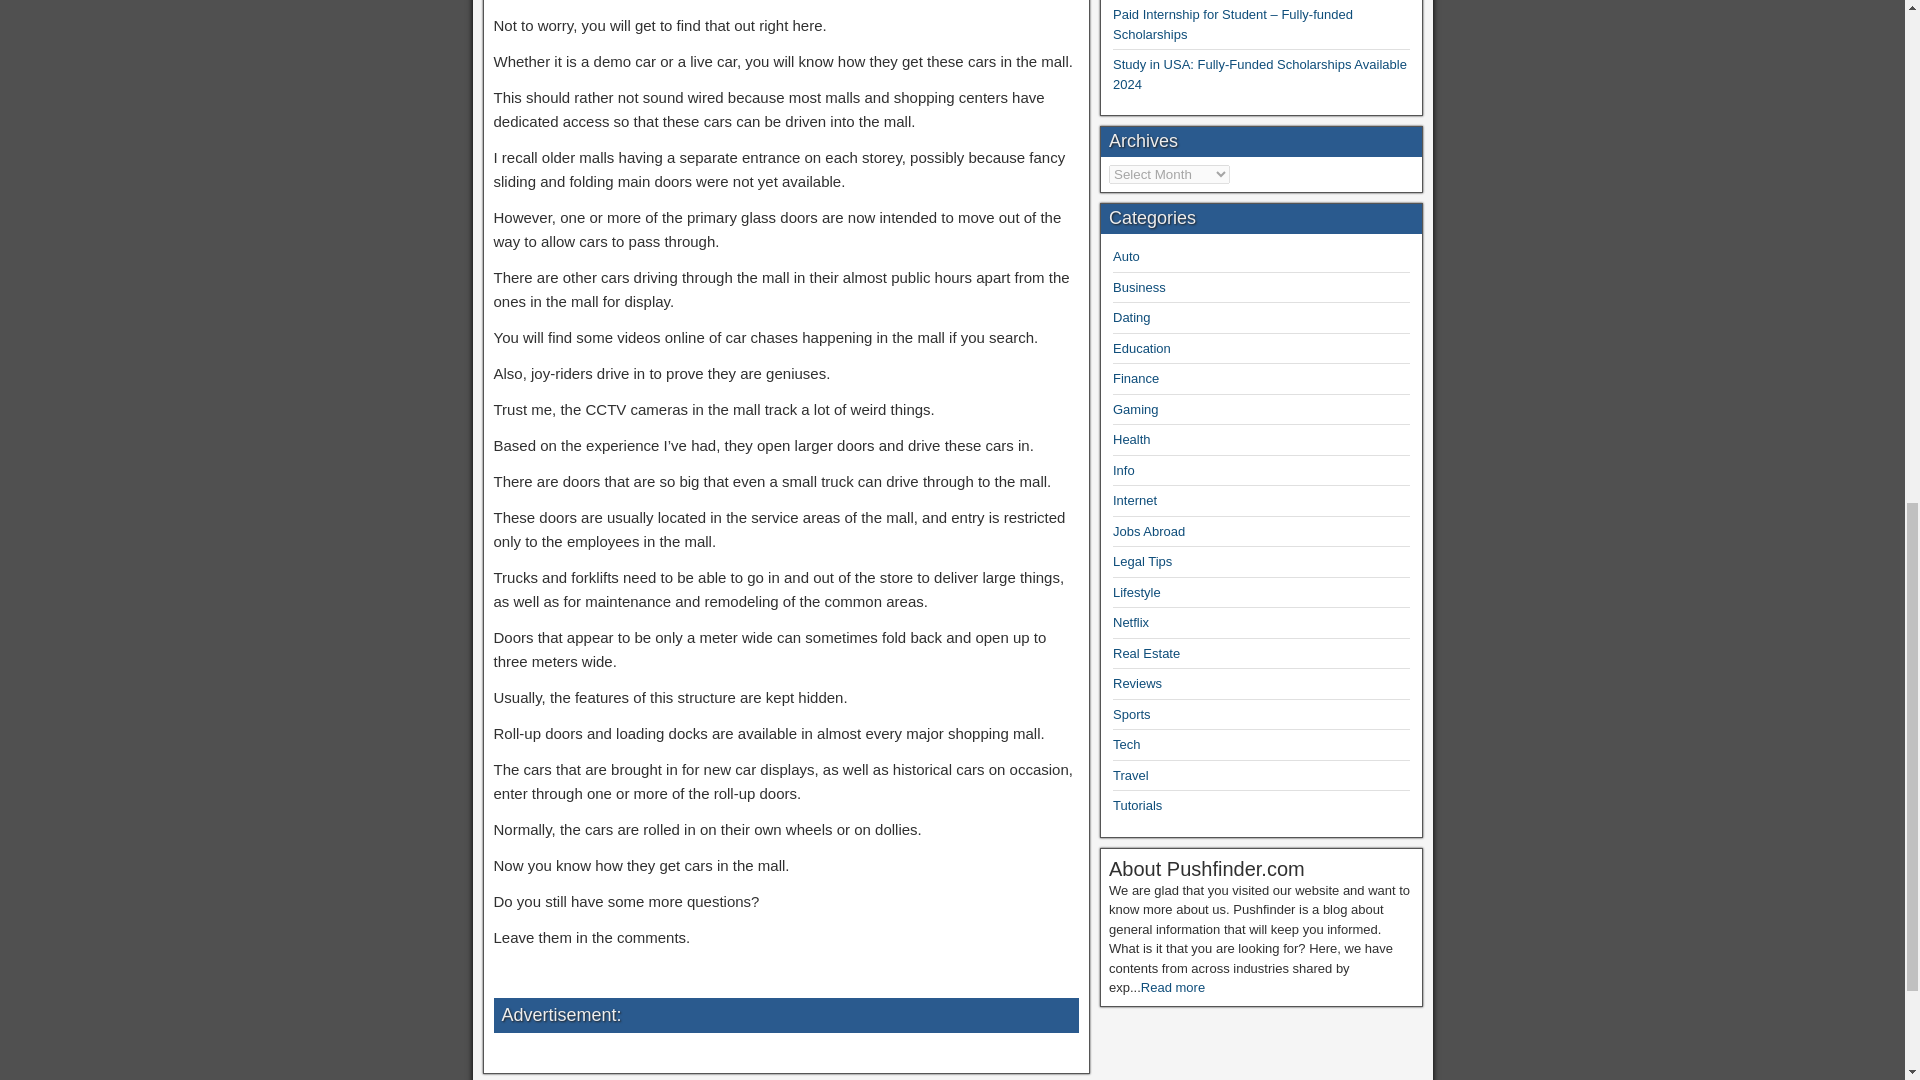 This screenshot has width=1920, height=1080. I want to click on Business, so click(1139, 286).